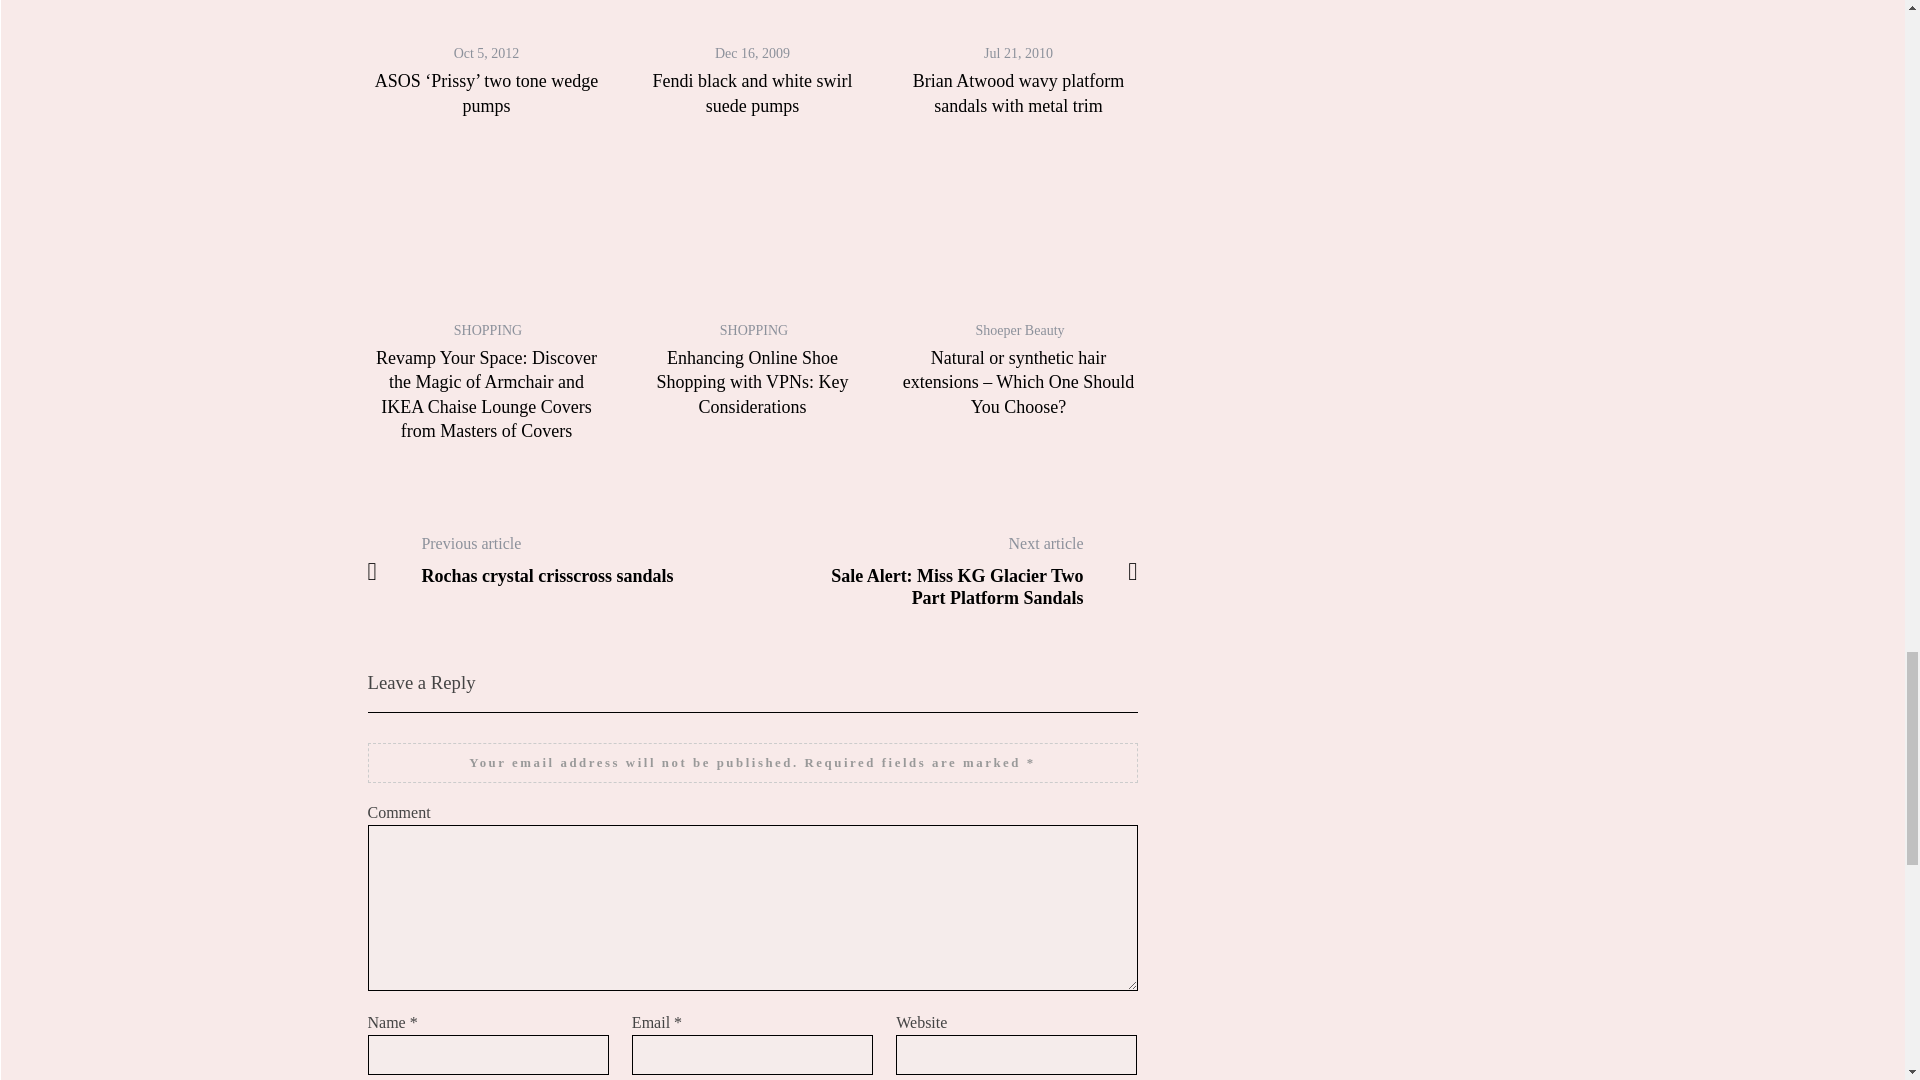  What do you see at coordinates (1019, 330) in the screenshot?
I see `SHOPPING` at bounding box center [1019, 330].